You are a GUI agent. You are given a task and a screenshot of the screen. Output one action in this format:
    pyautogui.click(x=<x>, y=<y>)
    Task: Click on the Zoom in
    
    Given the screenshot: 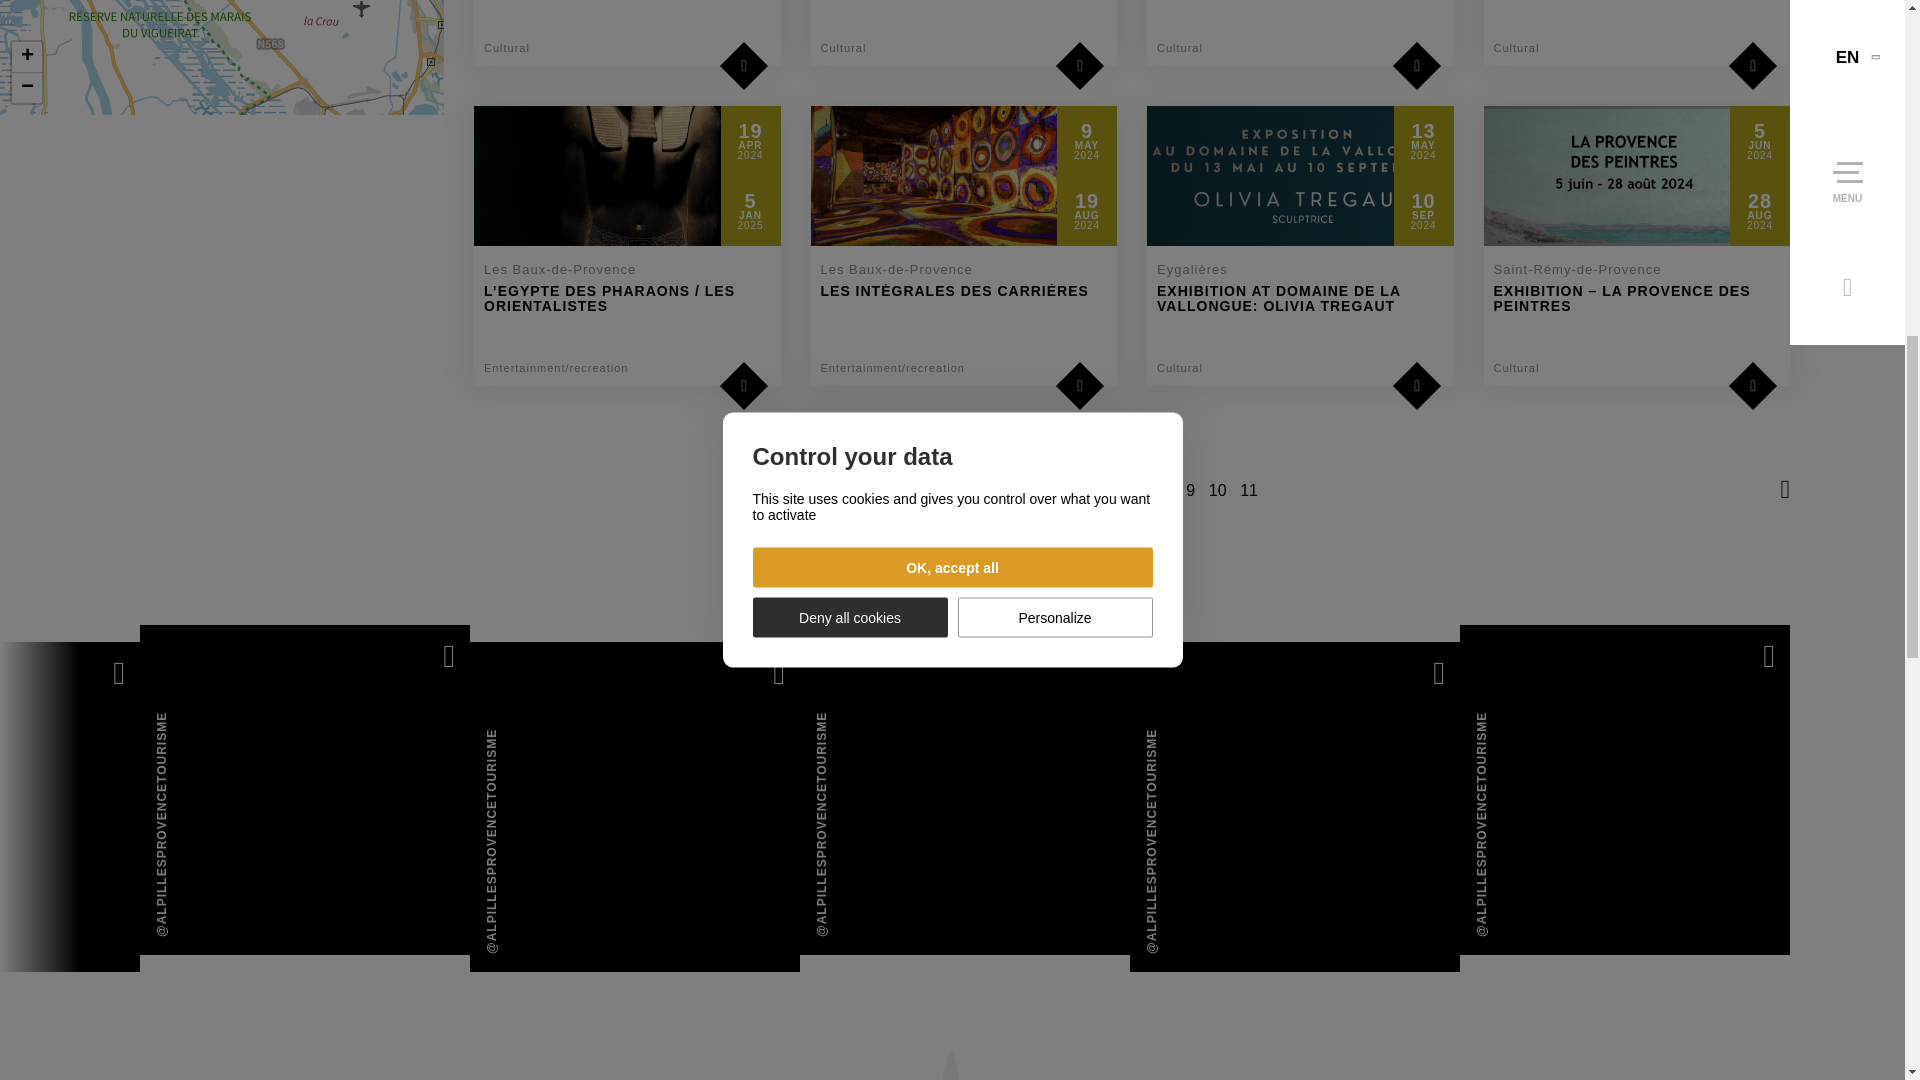 What is the action you would take?
    pyautogui.click(x=26, y=58)
    